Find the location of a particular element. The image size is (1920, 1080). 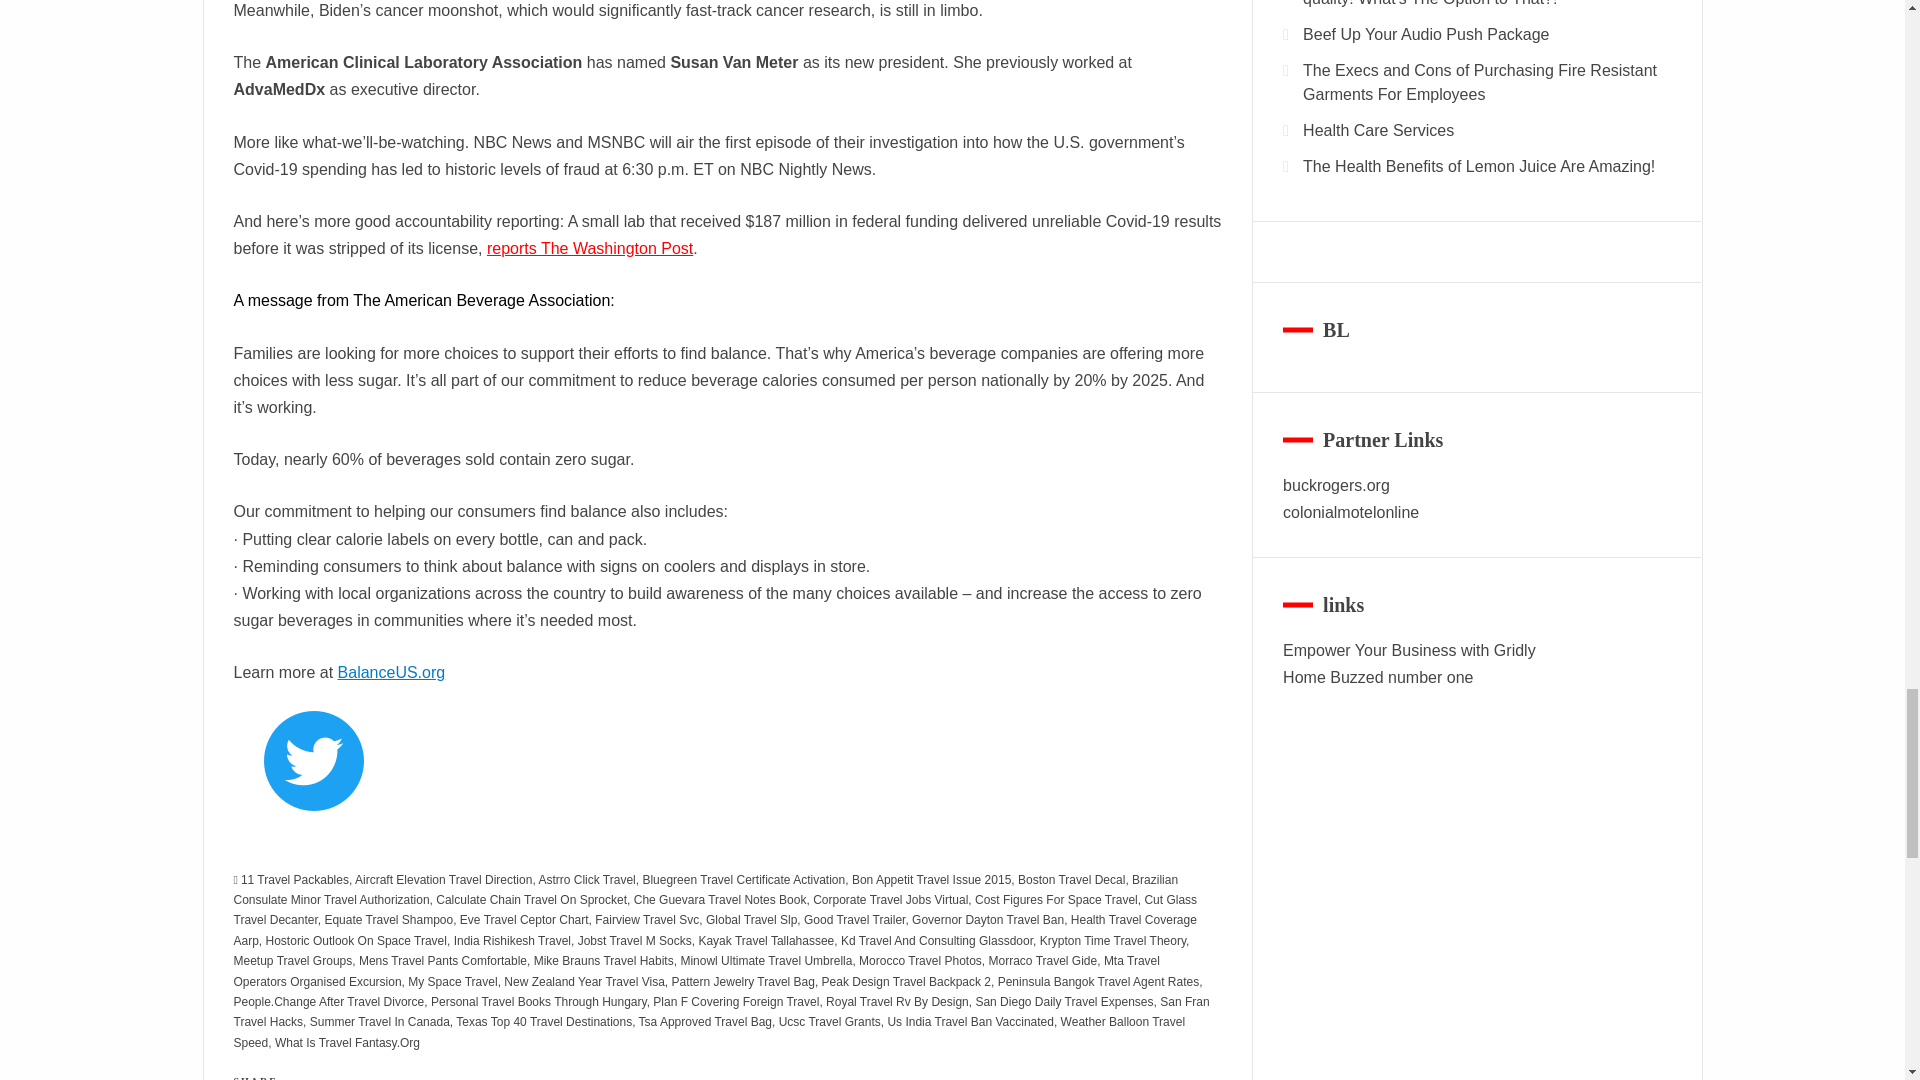

Astrro Click Travel is located at coordinates (586, 879).